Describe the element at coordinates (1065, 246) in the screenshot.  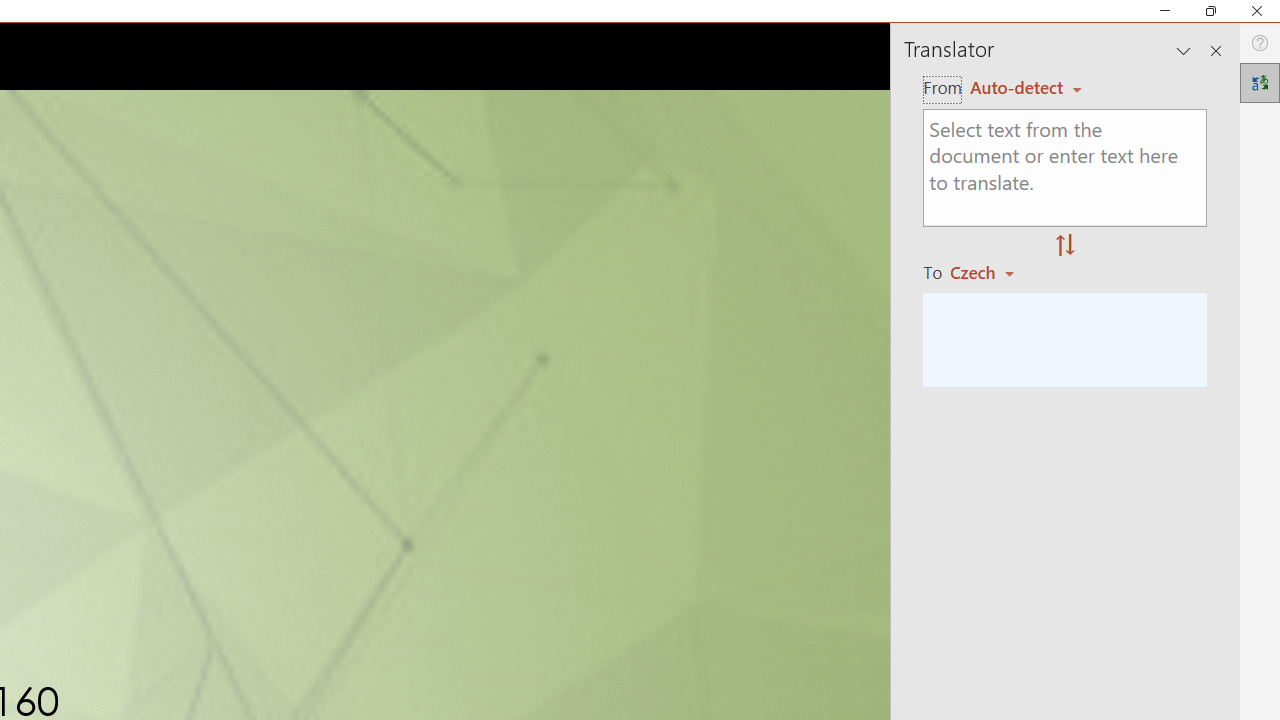
I see `Swap "from" and "to" languages.` at that location.